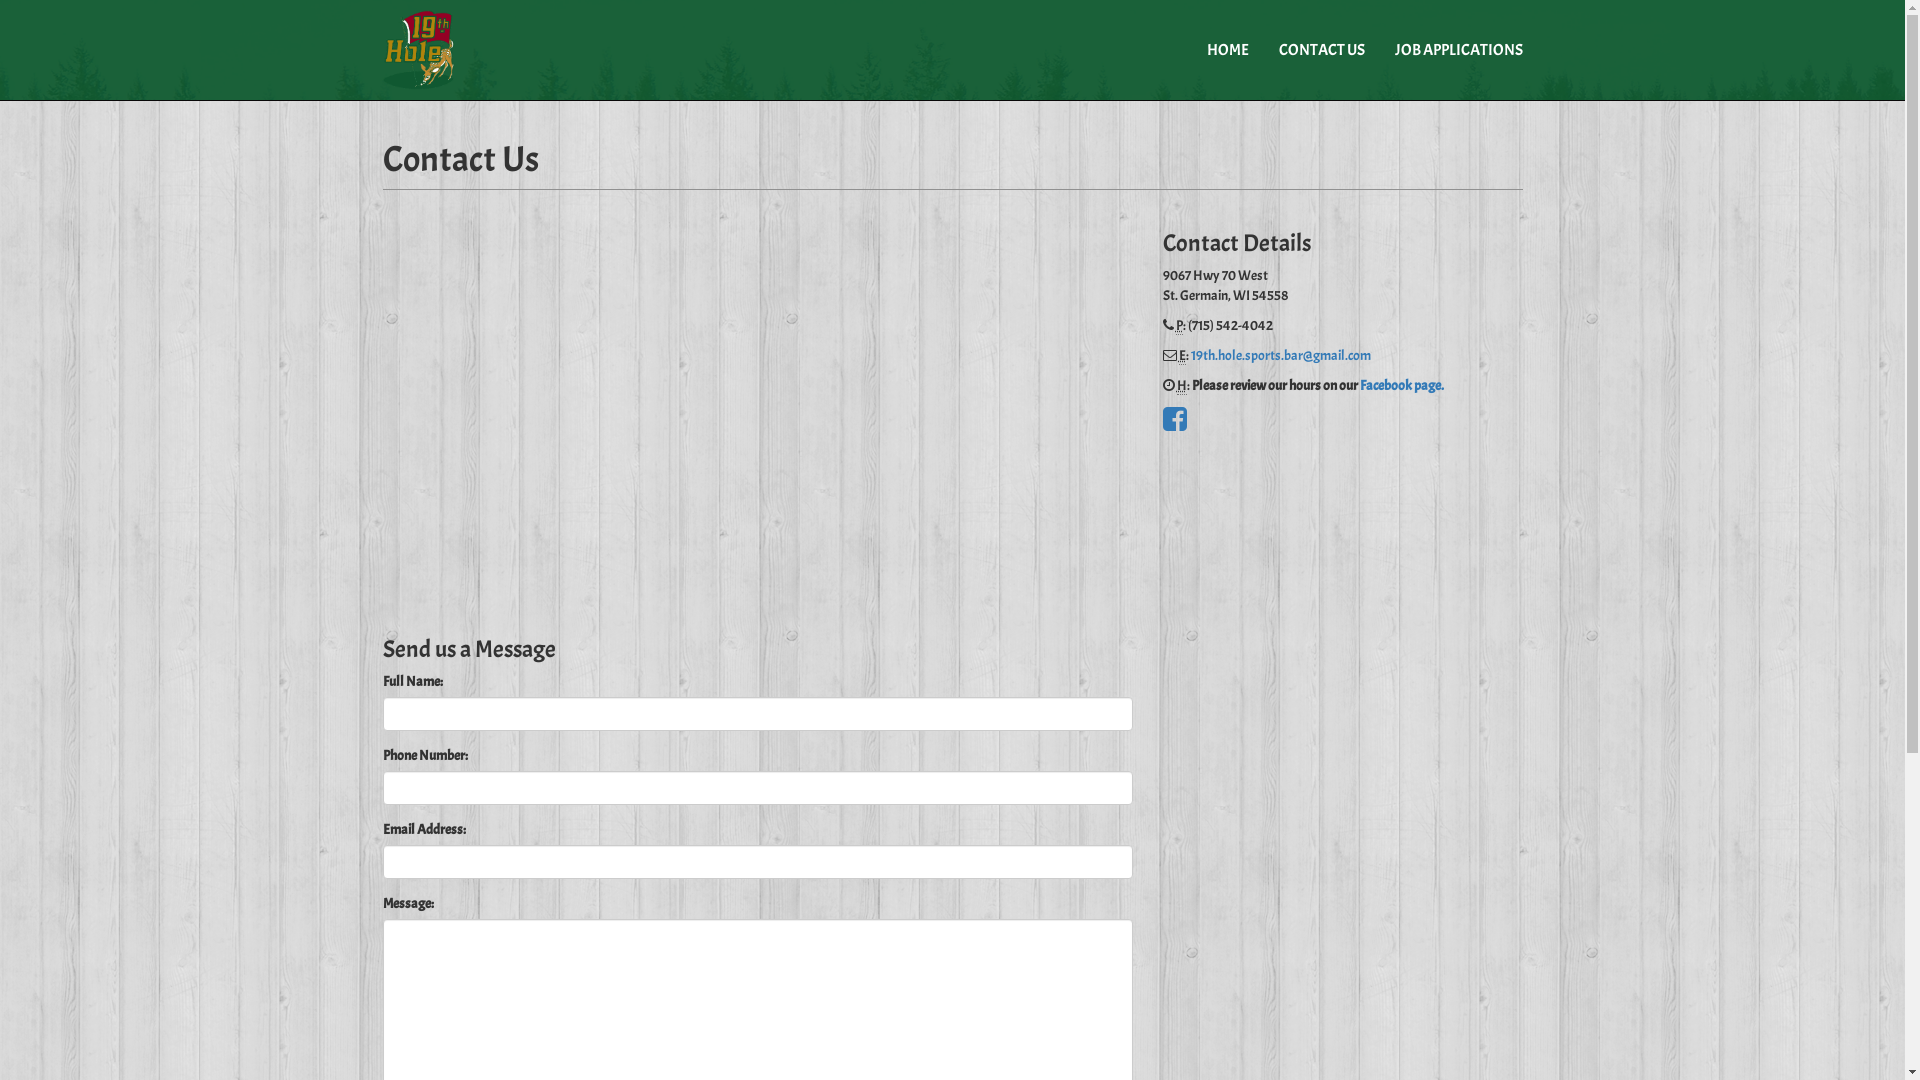 The height and width of the screenshot is (1080, 1920). I want to click on 19th.hole.sports.bar@gmail.com, so click(1280, 356).